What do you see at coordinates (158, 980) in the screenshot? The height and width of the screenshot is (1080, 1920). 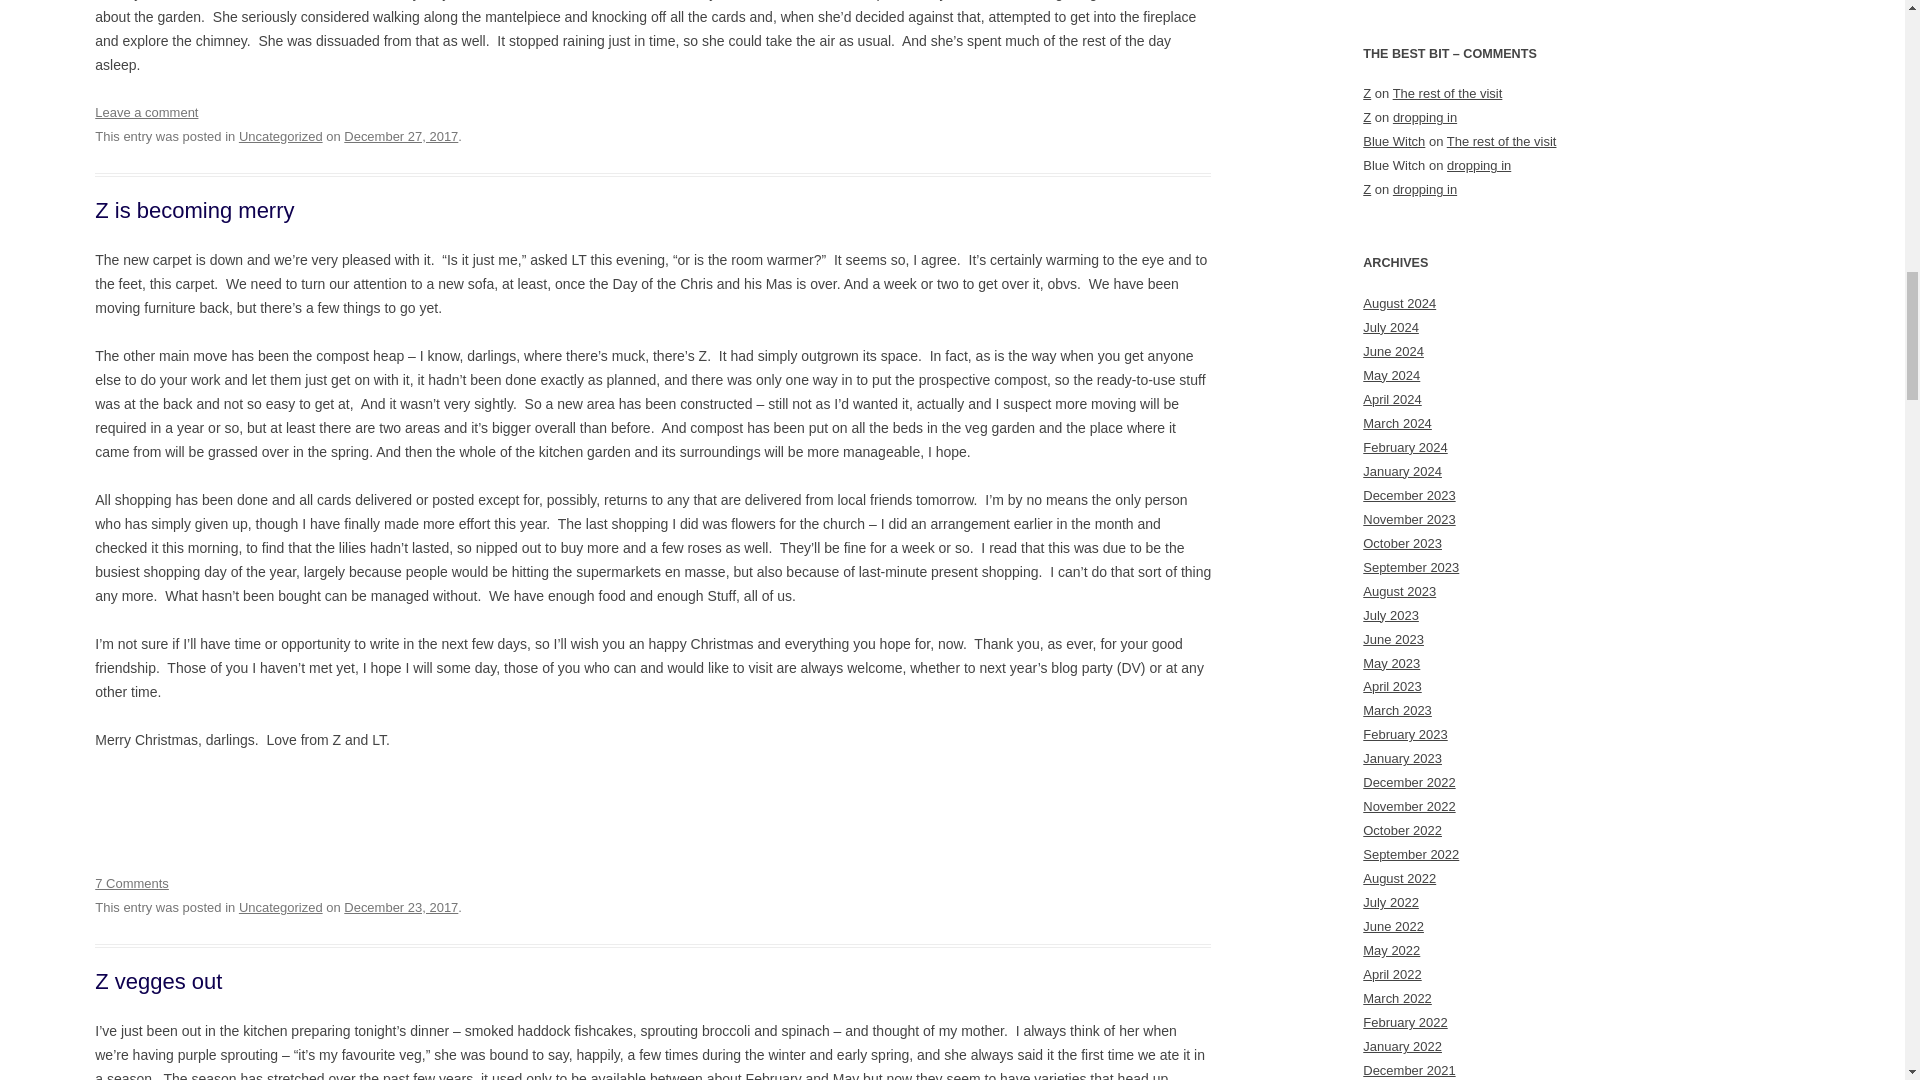 I see `Z vegges out` at bounding box center [158, 980].